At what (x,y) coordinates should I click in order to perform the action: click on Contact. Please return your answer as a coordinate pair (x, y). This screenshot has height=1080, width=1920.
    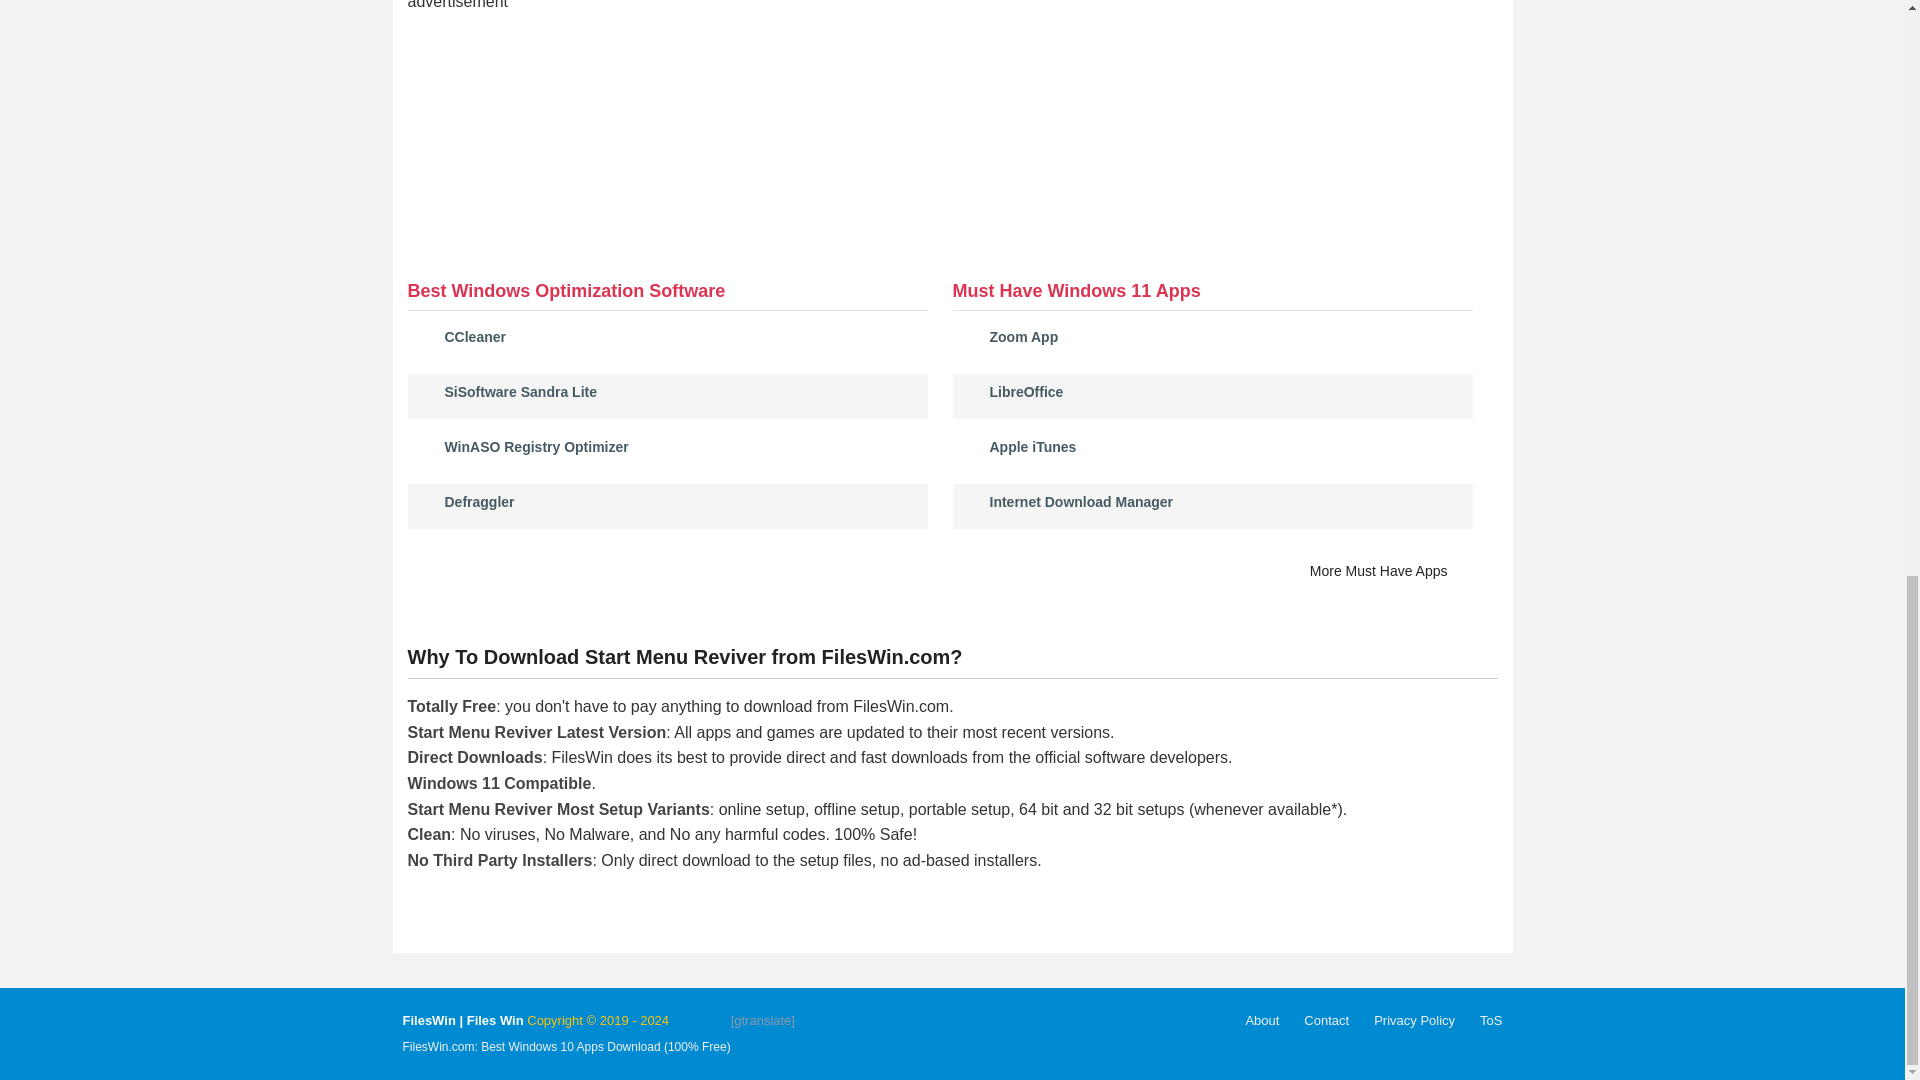
    Looking at the image, I should click on (1326, 1020).